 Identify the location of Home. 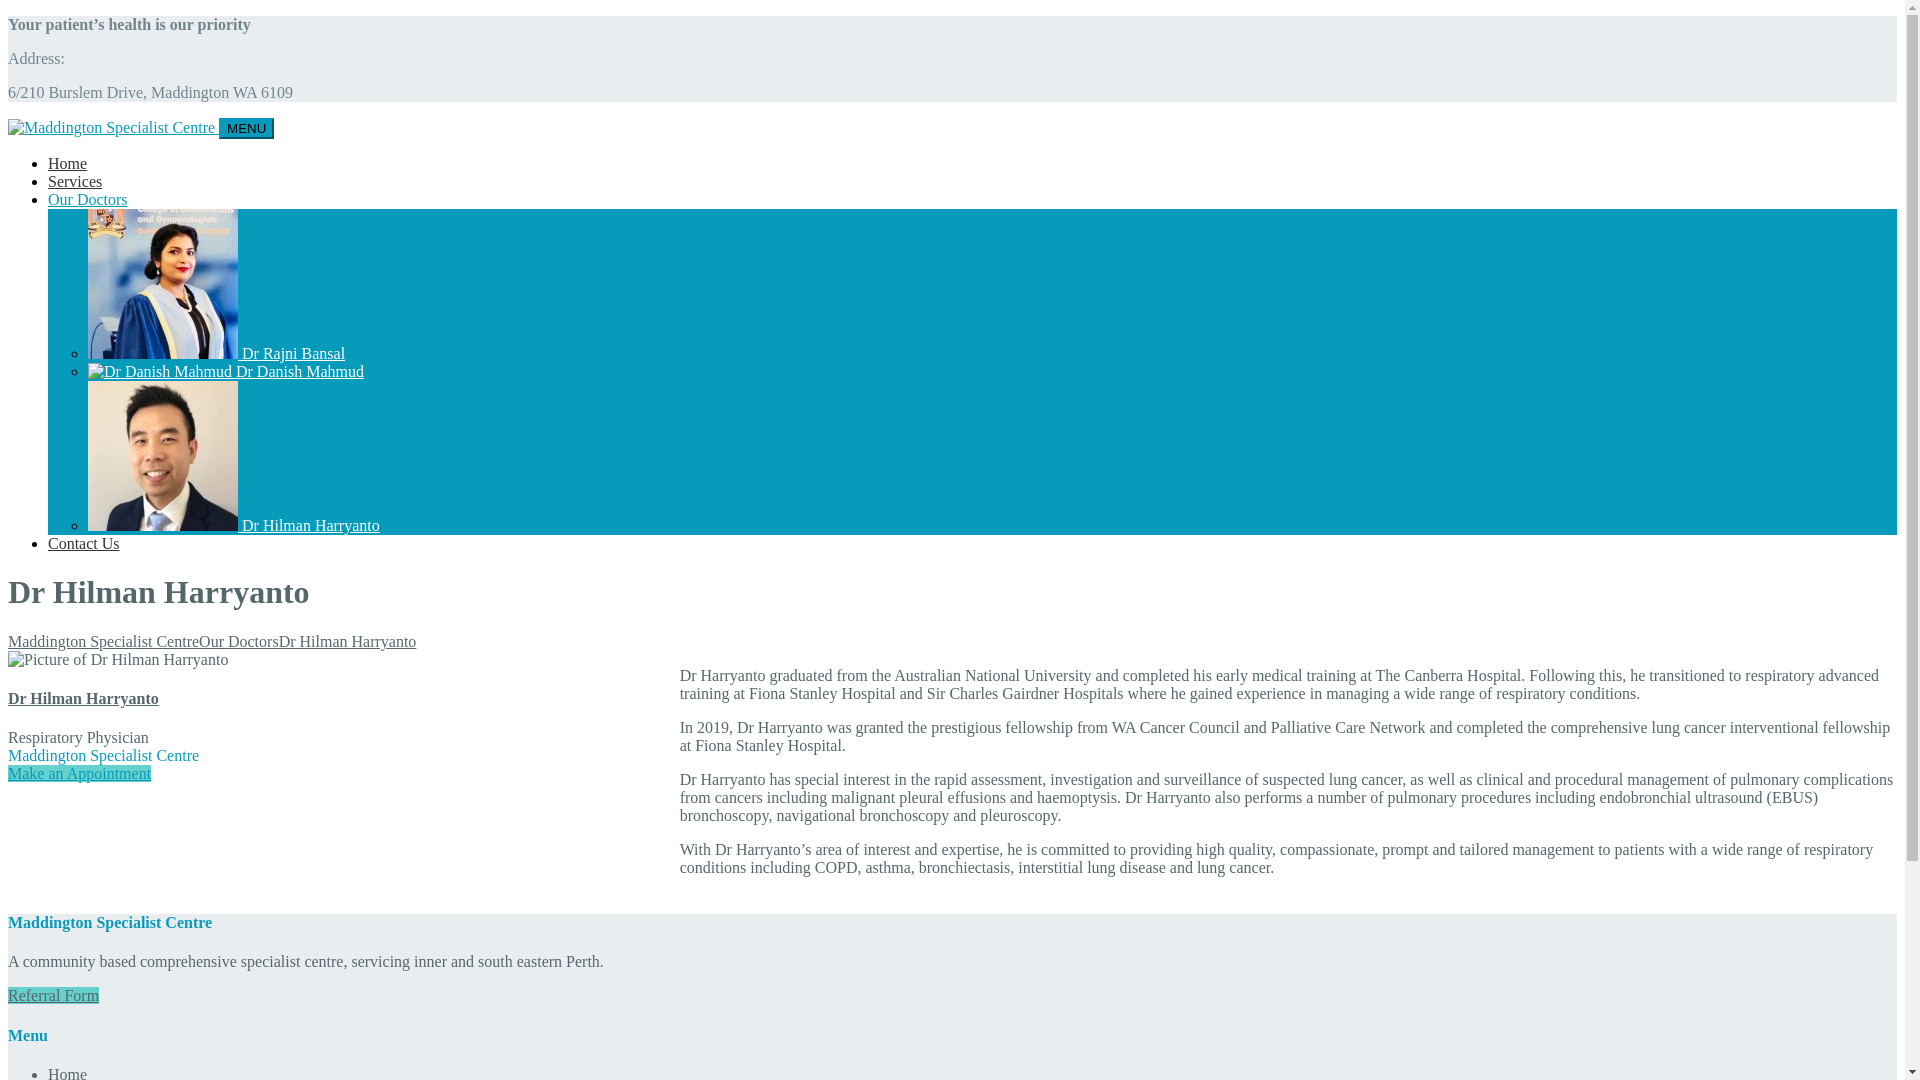
(68, 164).